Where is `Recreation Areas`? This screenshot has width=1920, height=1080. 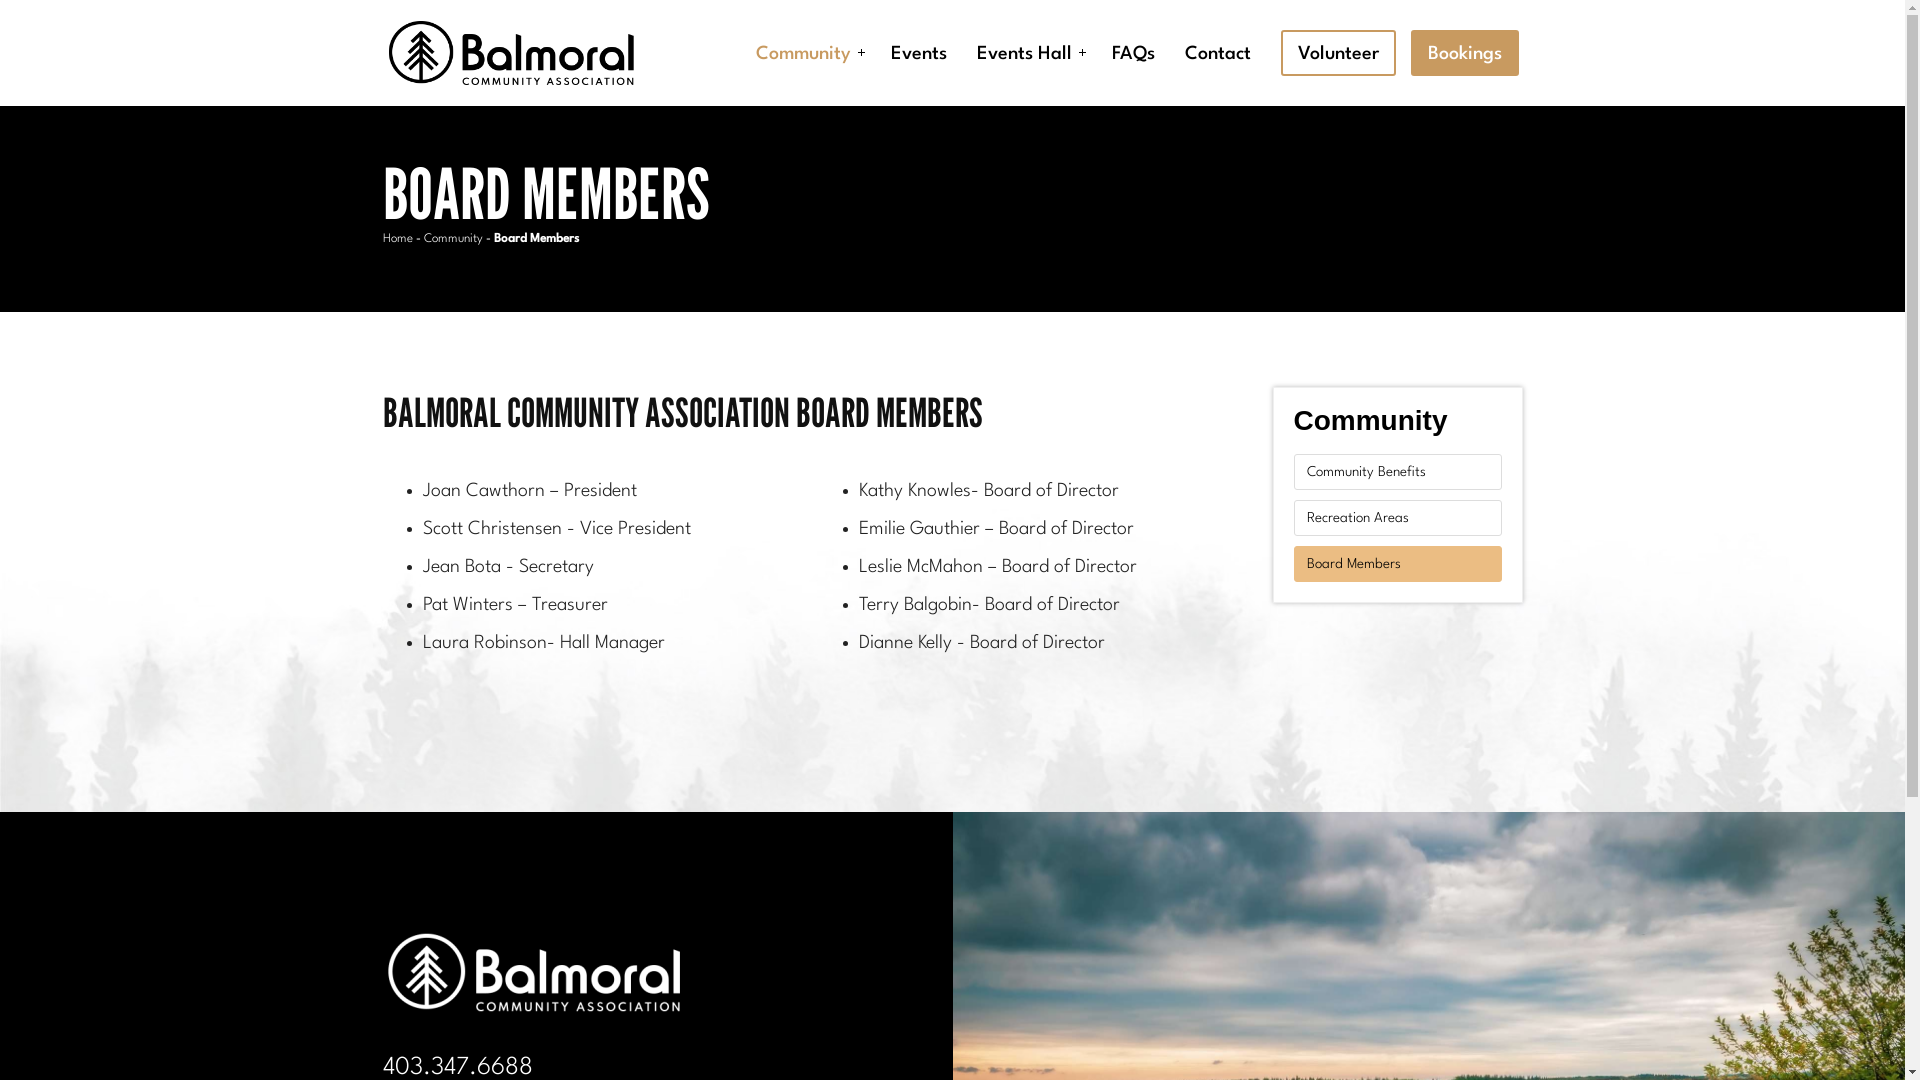
Recreation Areas is located at coordinates (1398, 518).